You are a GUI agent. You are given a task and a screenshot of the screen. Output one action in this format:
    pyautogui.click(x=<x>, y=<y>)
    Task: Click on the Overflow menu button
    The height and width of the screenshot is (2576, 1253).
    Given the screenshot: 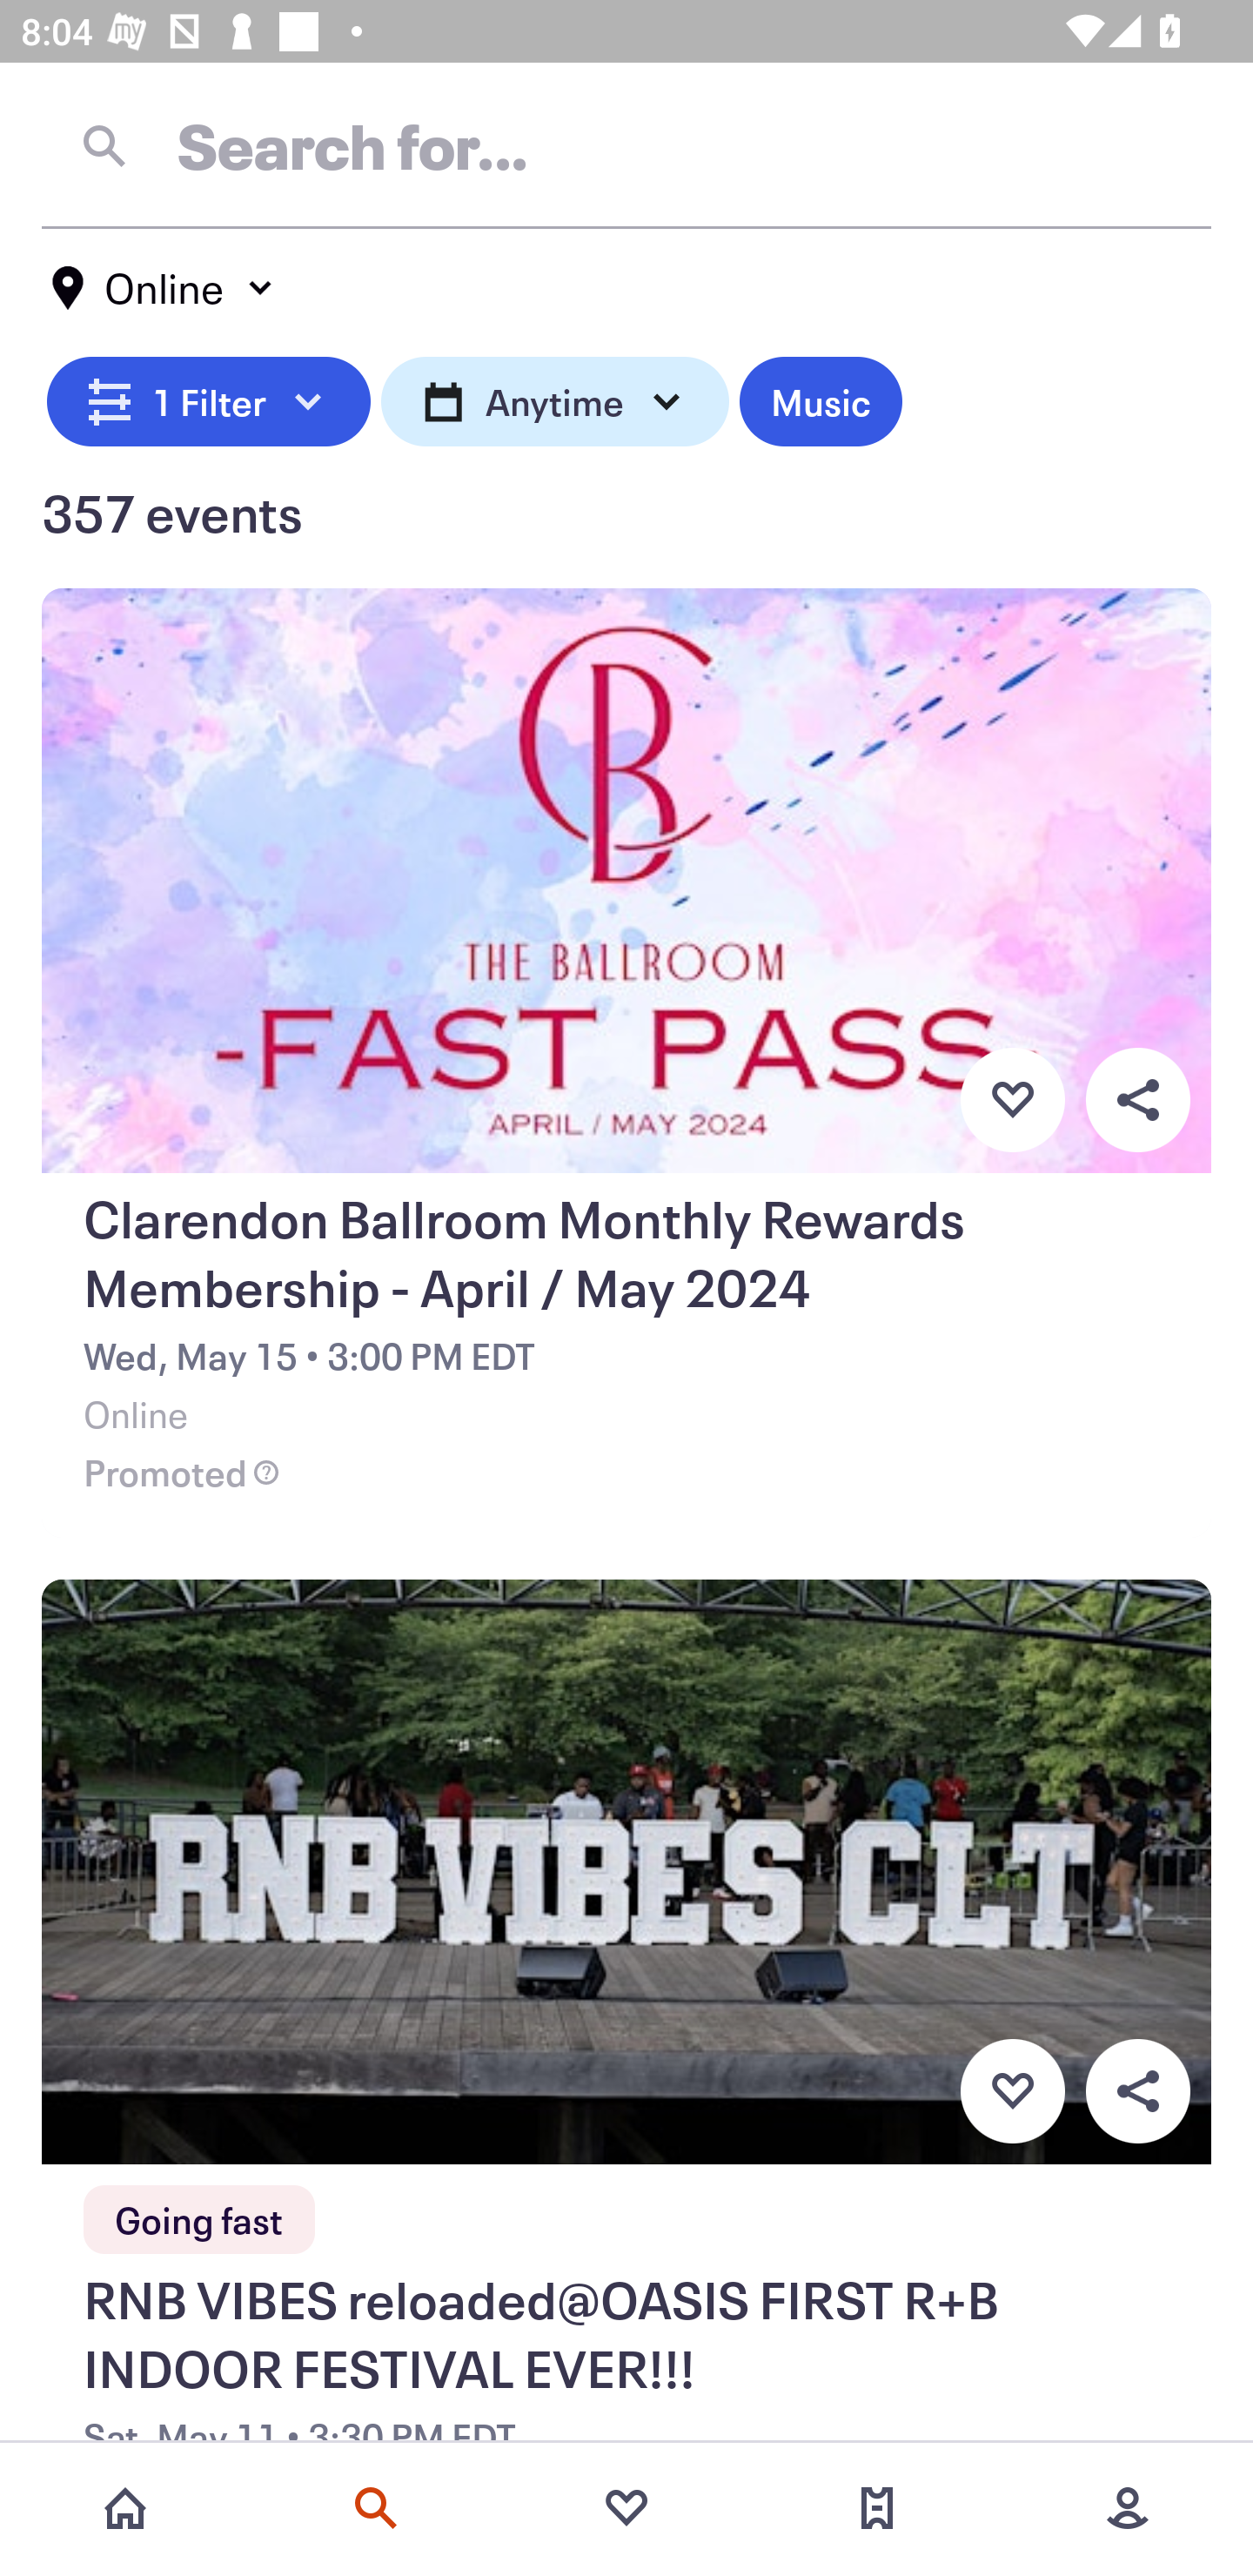 What is the action you would take?
    pyautogui.click(x=1137, y=2091)
    